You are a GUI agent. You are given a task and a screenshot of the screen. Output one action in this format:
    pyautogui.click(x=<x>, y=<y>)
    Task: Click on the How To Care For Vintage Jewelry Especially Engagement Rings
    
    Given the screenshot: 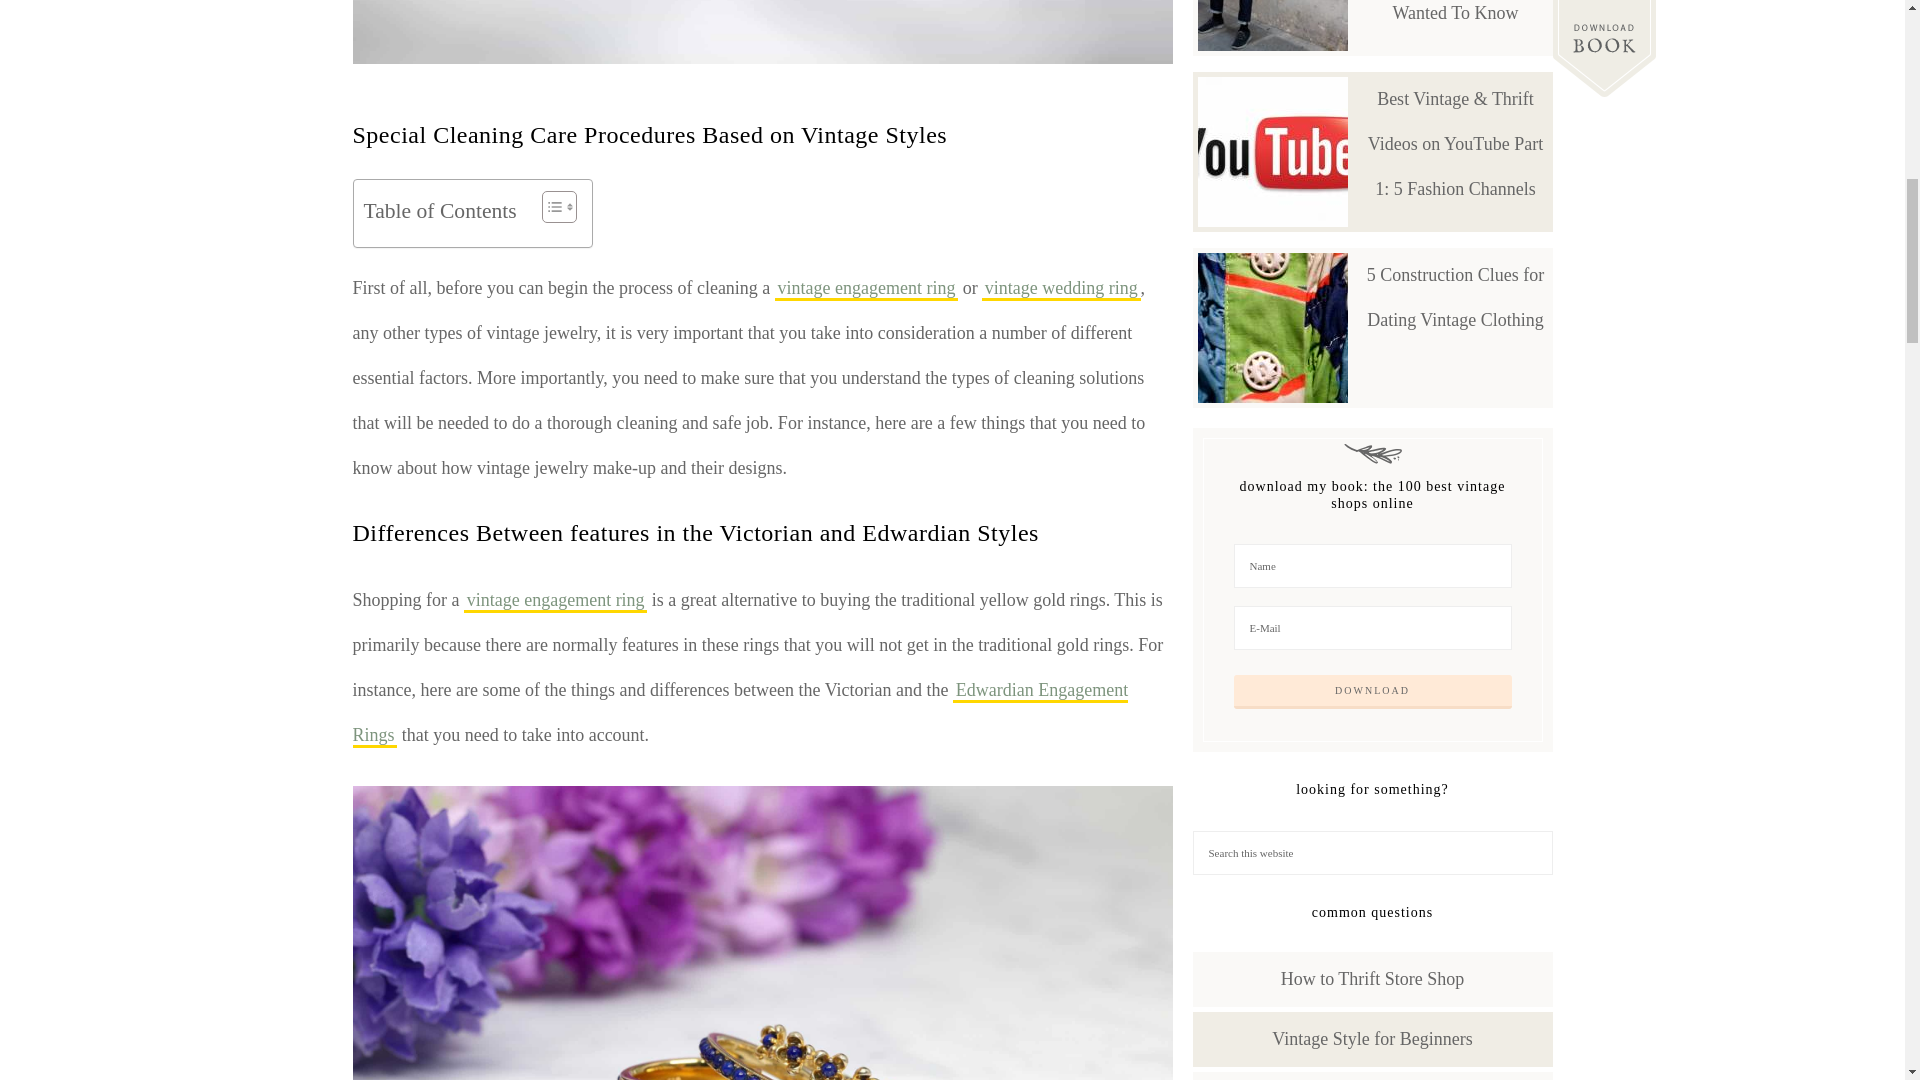 What is the action you would take?
    pyautogui.click(x=761, y=32)
    